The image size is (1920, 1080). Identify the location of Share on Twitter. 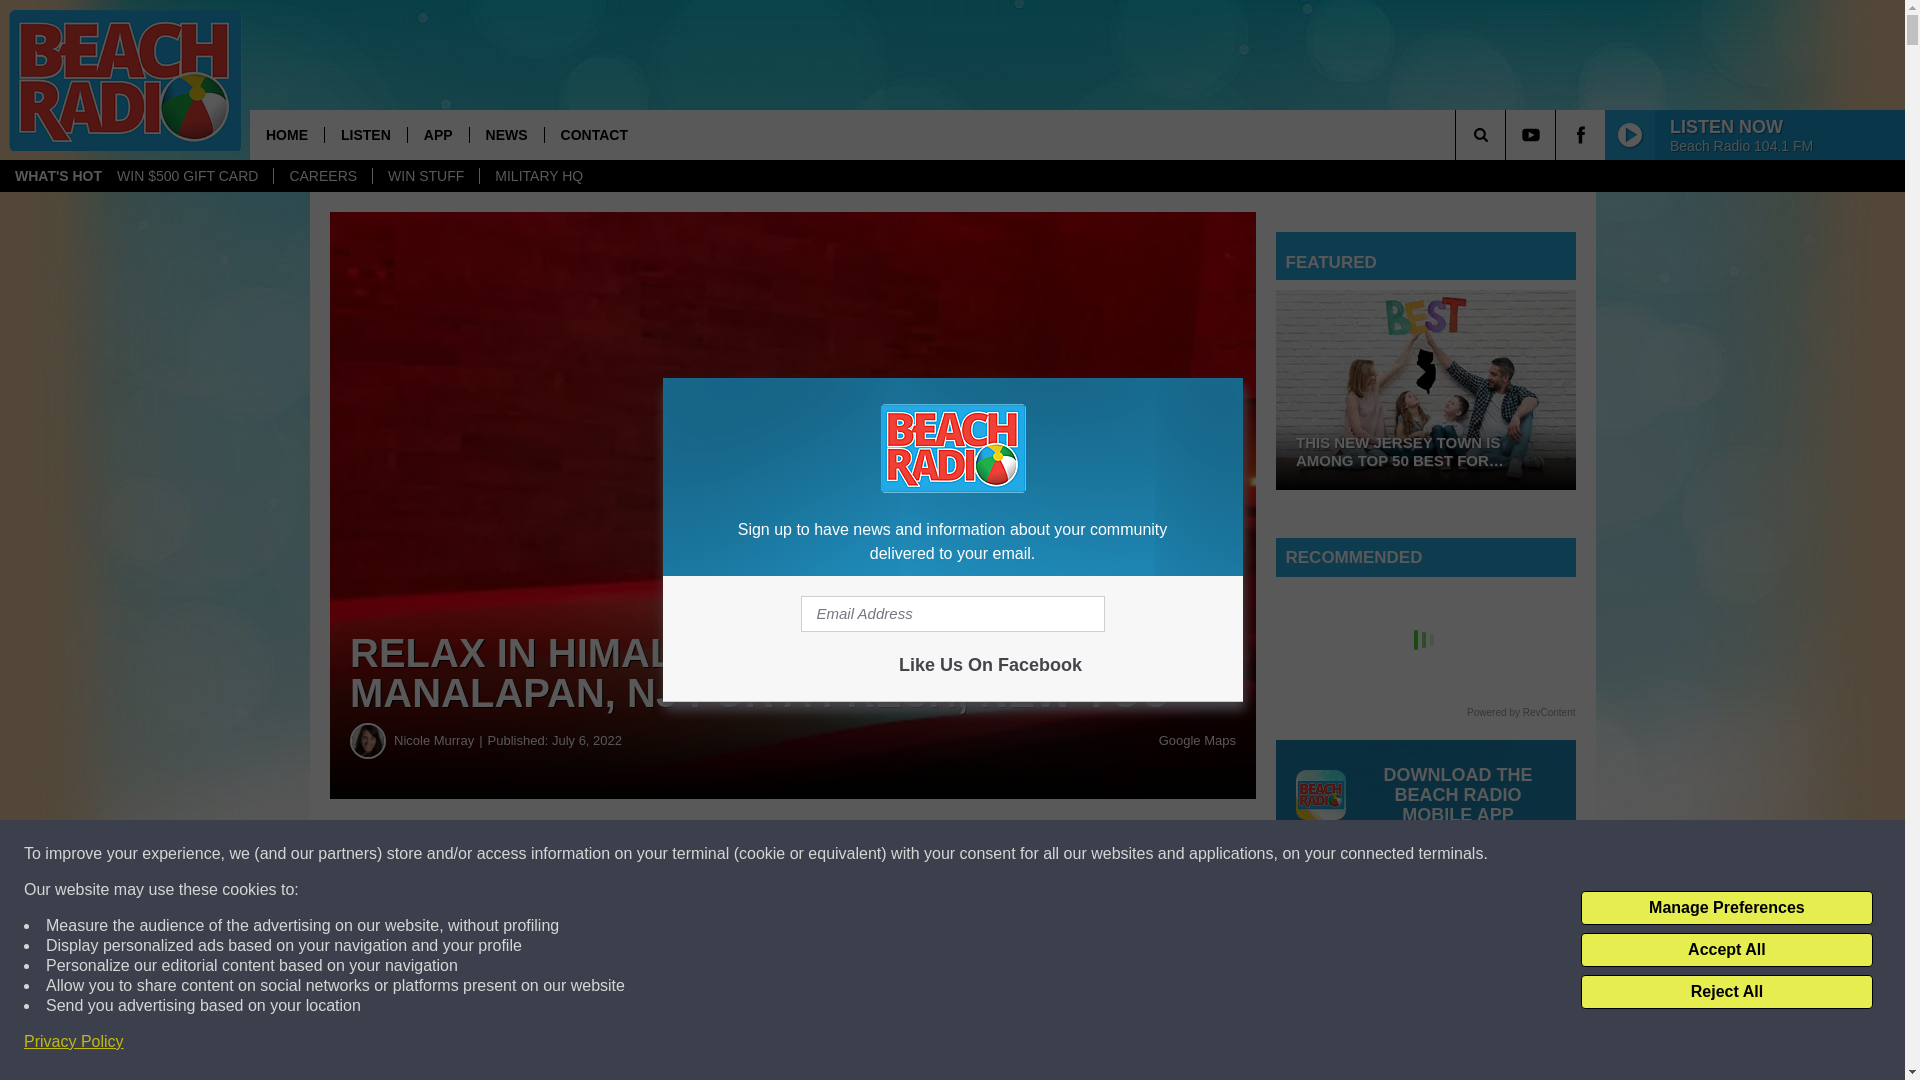
(978, 854).